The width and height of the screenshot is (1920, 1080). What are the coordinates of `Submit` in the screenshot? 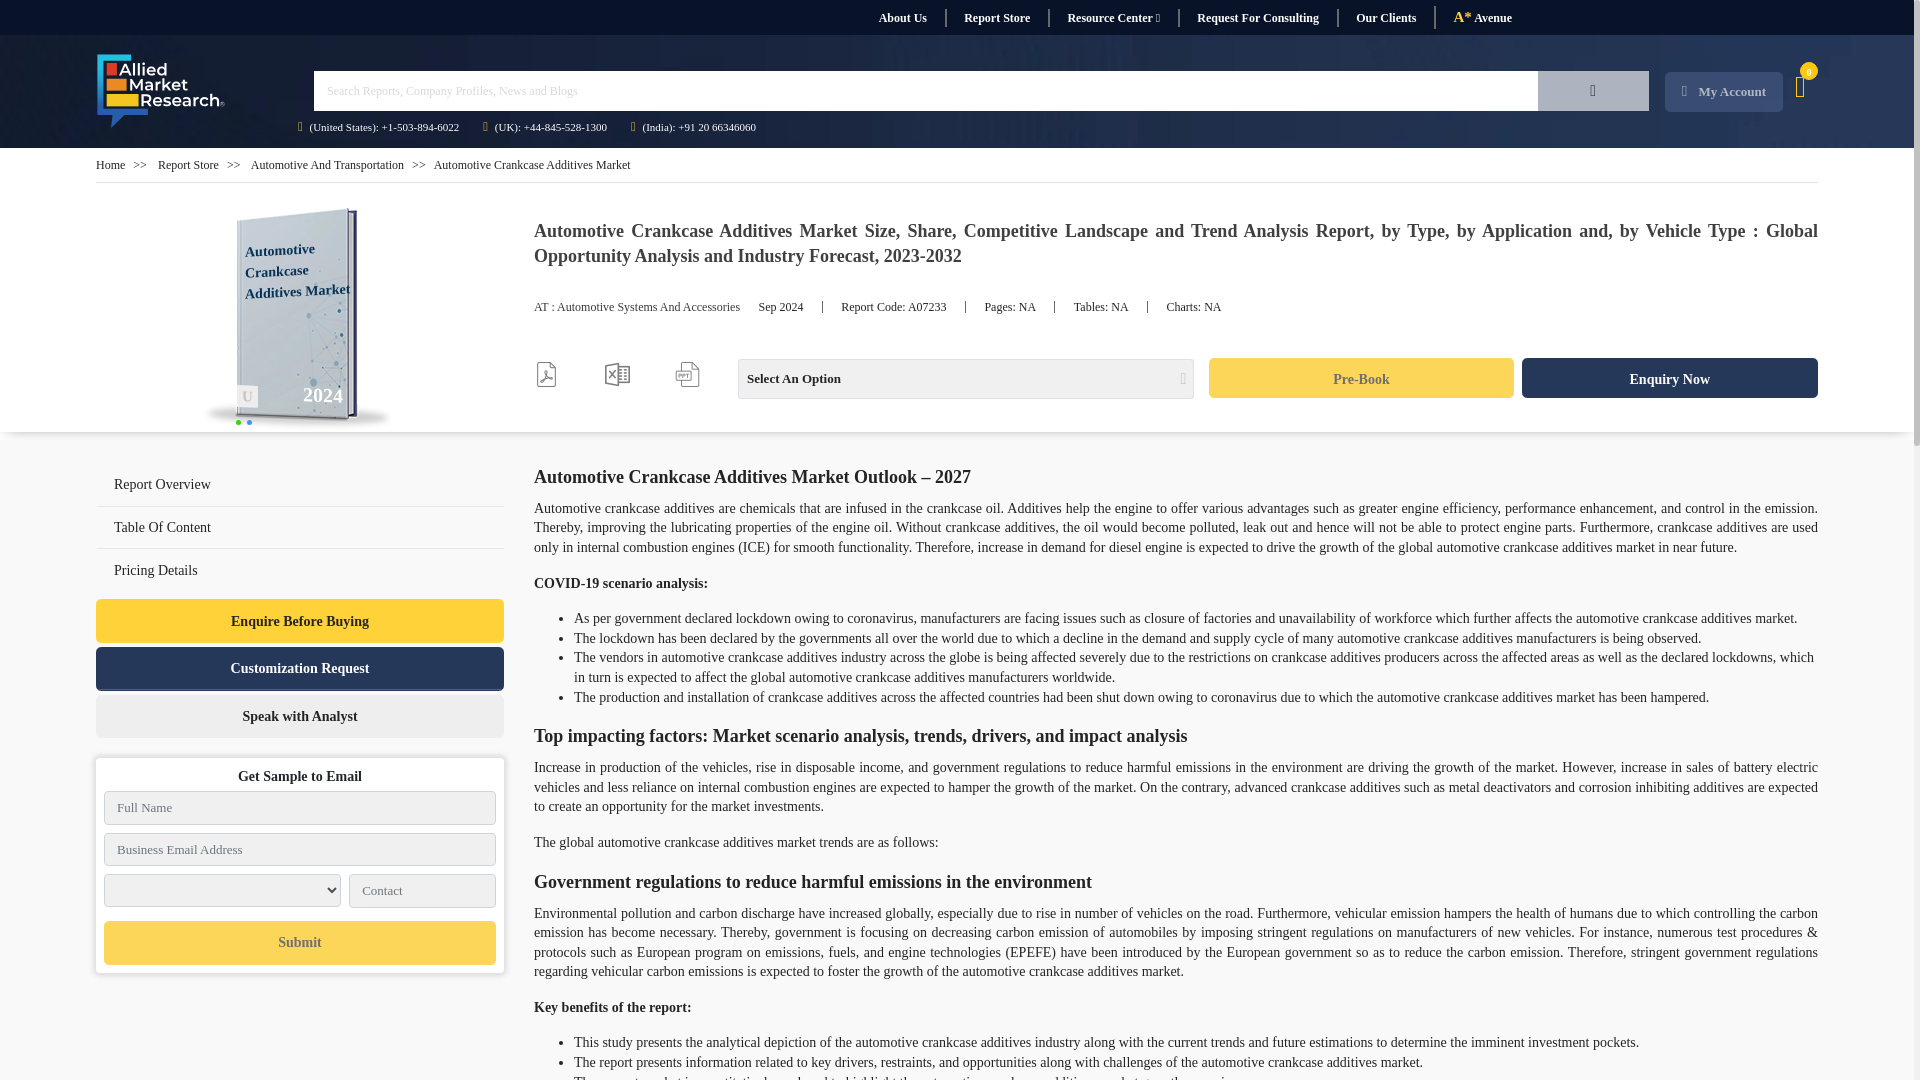 It's located at (299, 943).